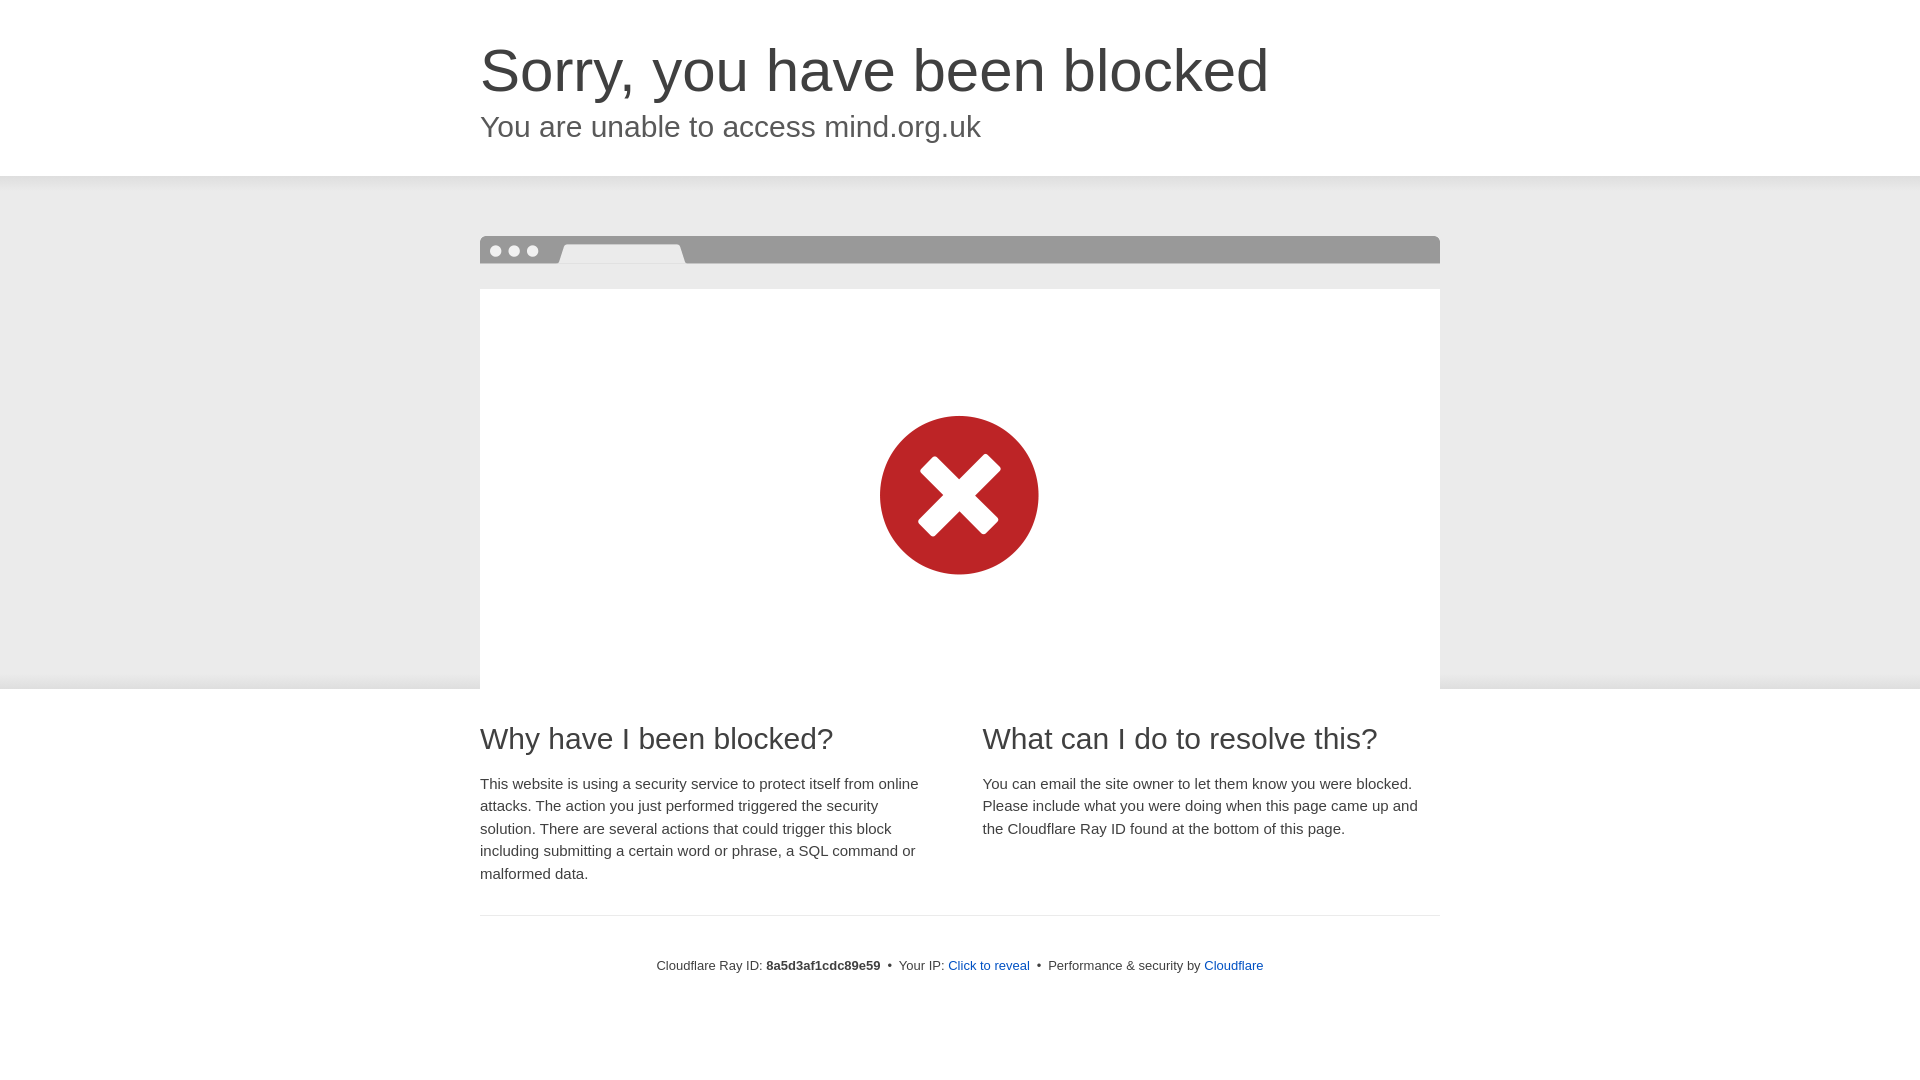 The image size is (1920, 1080). What do you see at coordinates (988, 966) in the screenshot?
I see `Click to reveal` at bounding box center [988, 966].